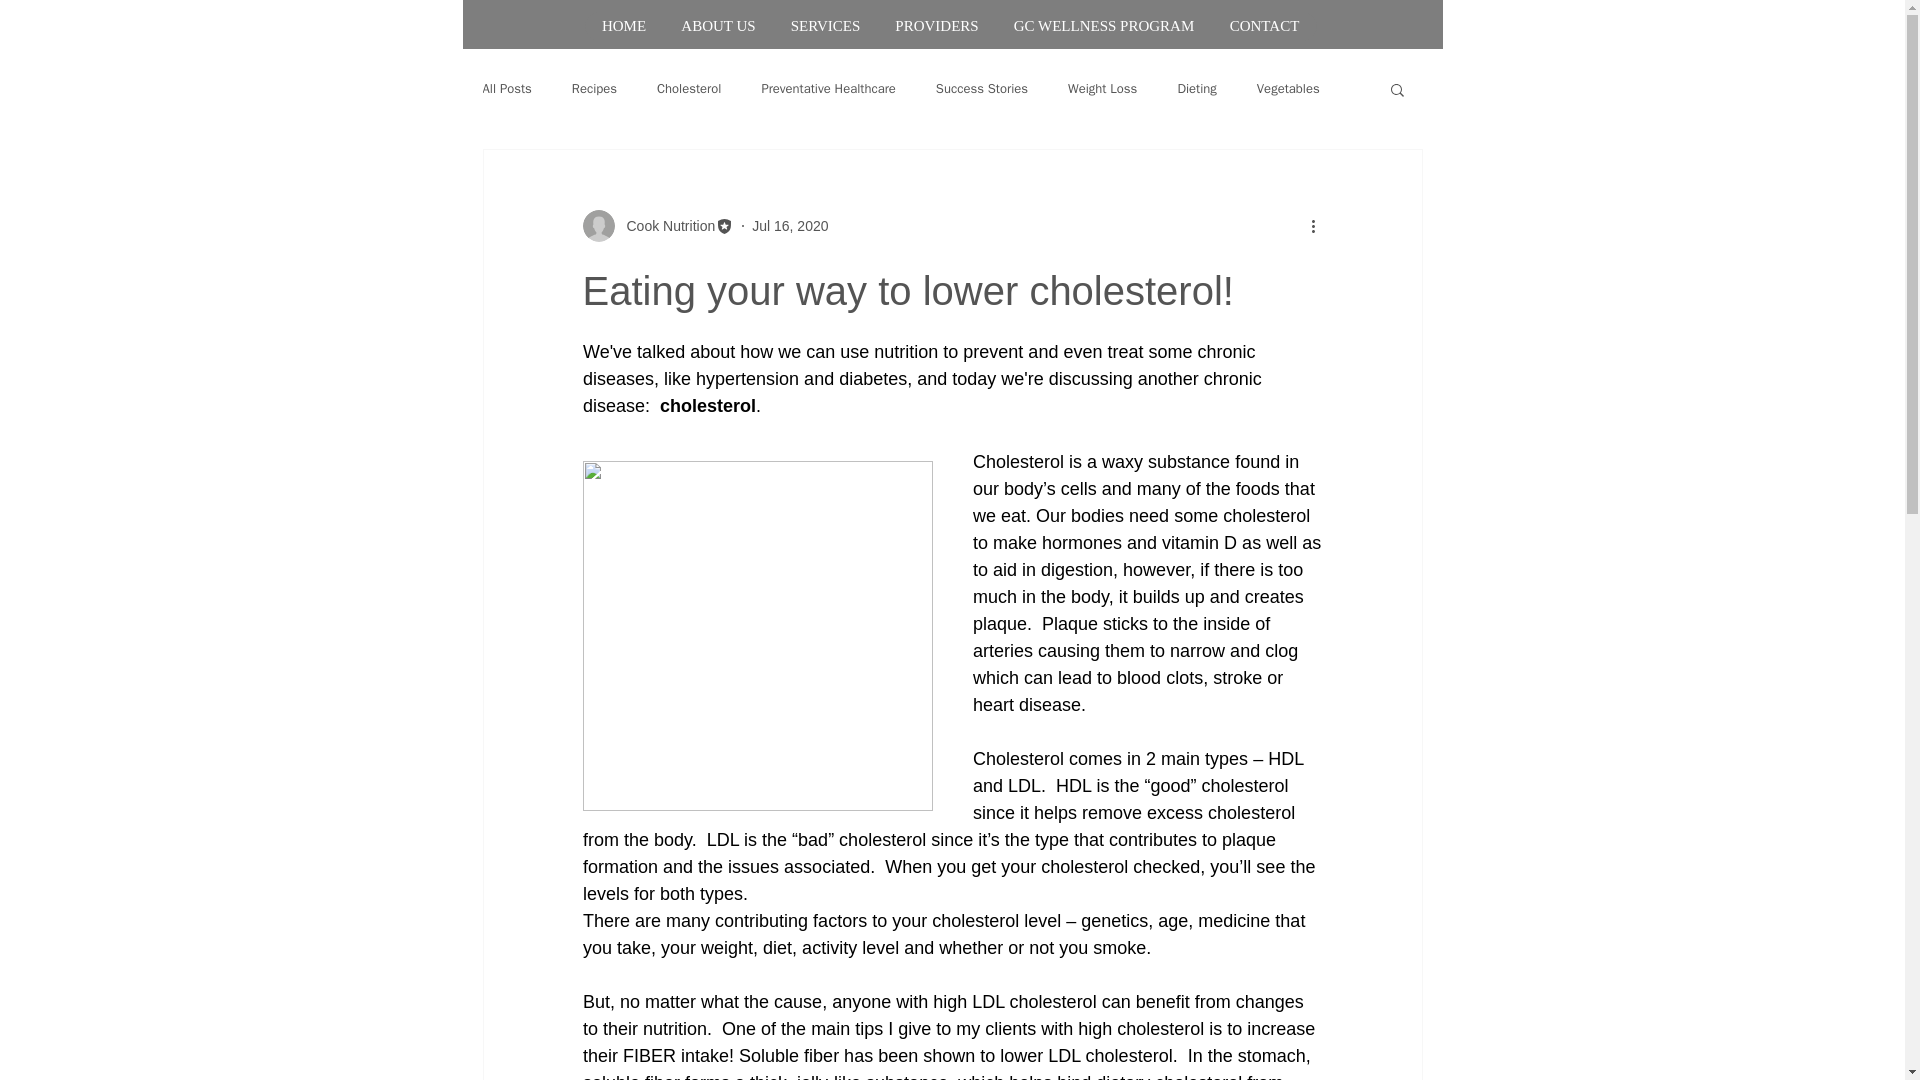 The image size is (1920, 1080). Describe the element at coordinates (982, 88) in the screenshot. I see `Success Stories` at that location.